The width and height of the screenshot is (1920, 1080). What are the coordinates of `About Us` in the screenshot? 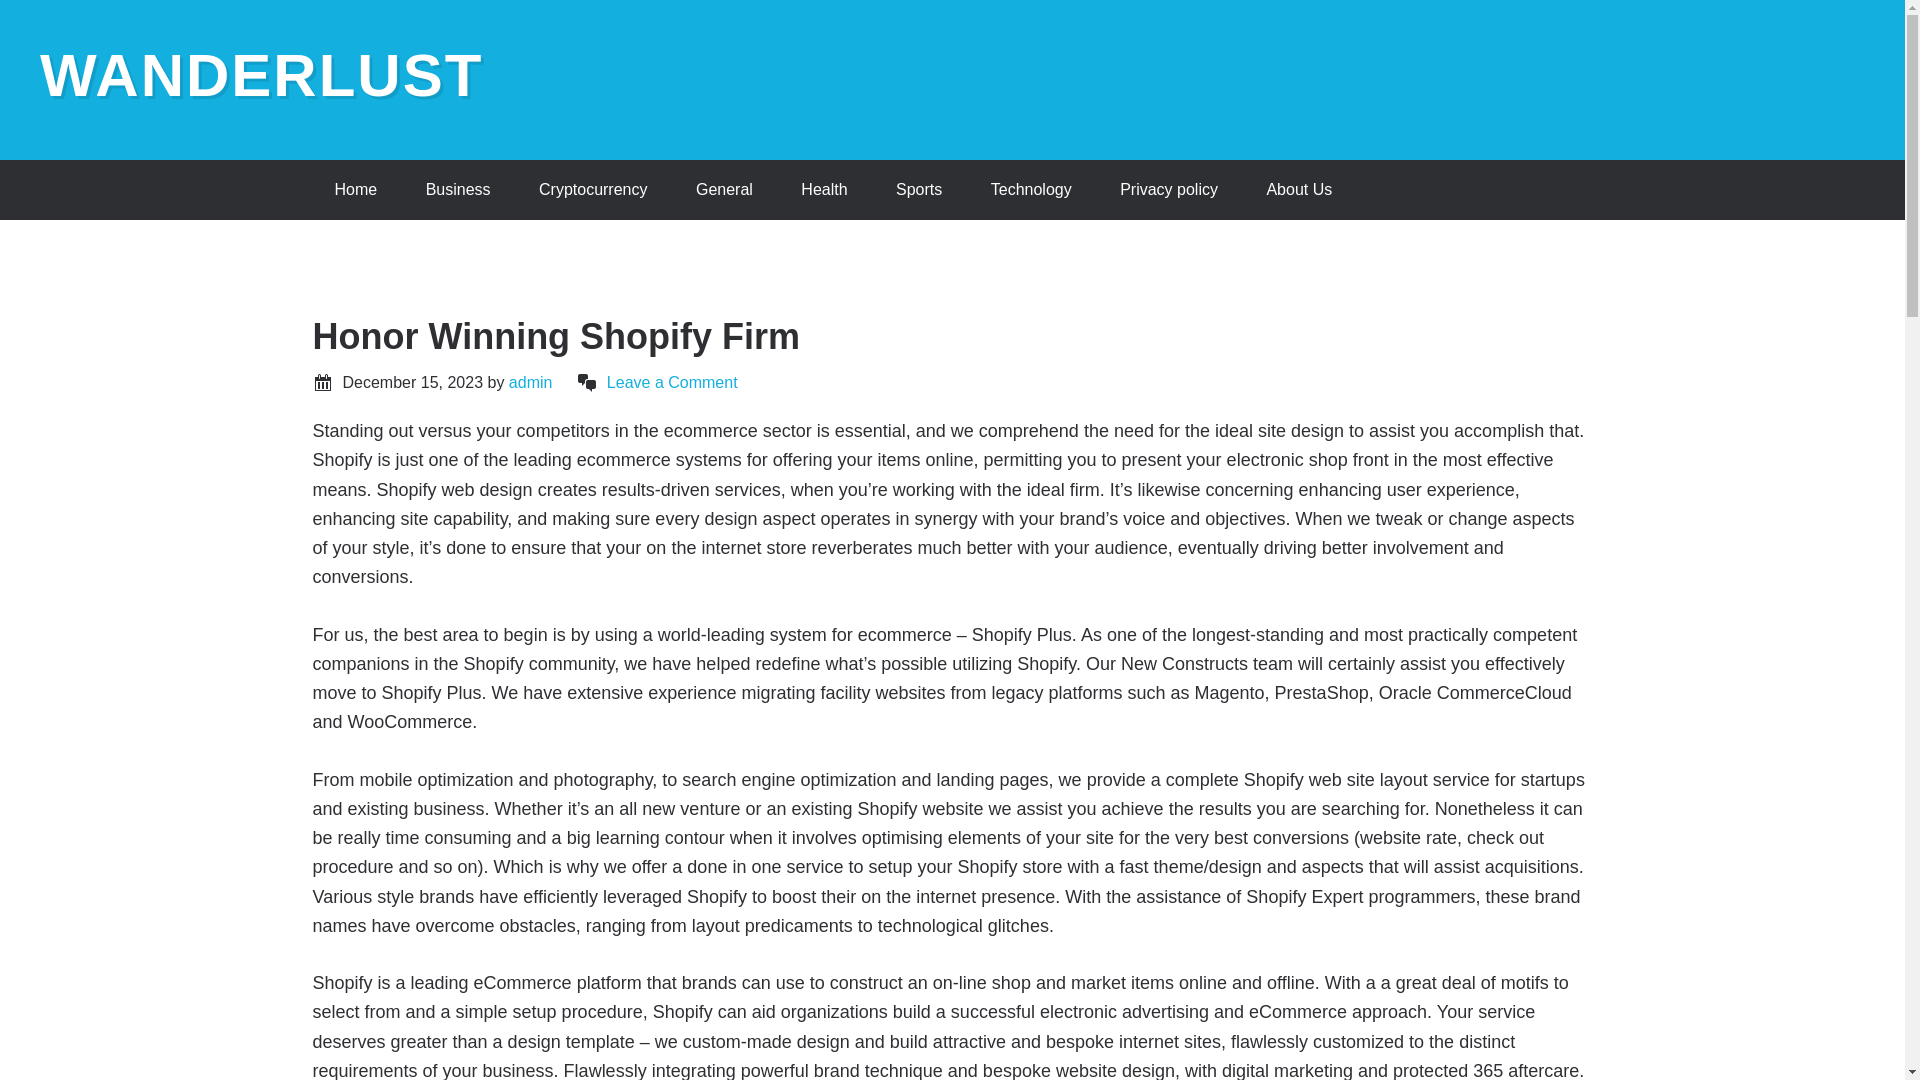 It's located at (1298, 190).